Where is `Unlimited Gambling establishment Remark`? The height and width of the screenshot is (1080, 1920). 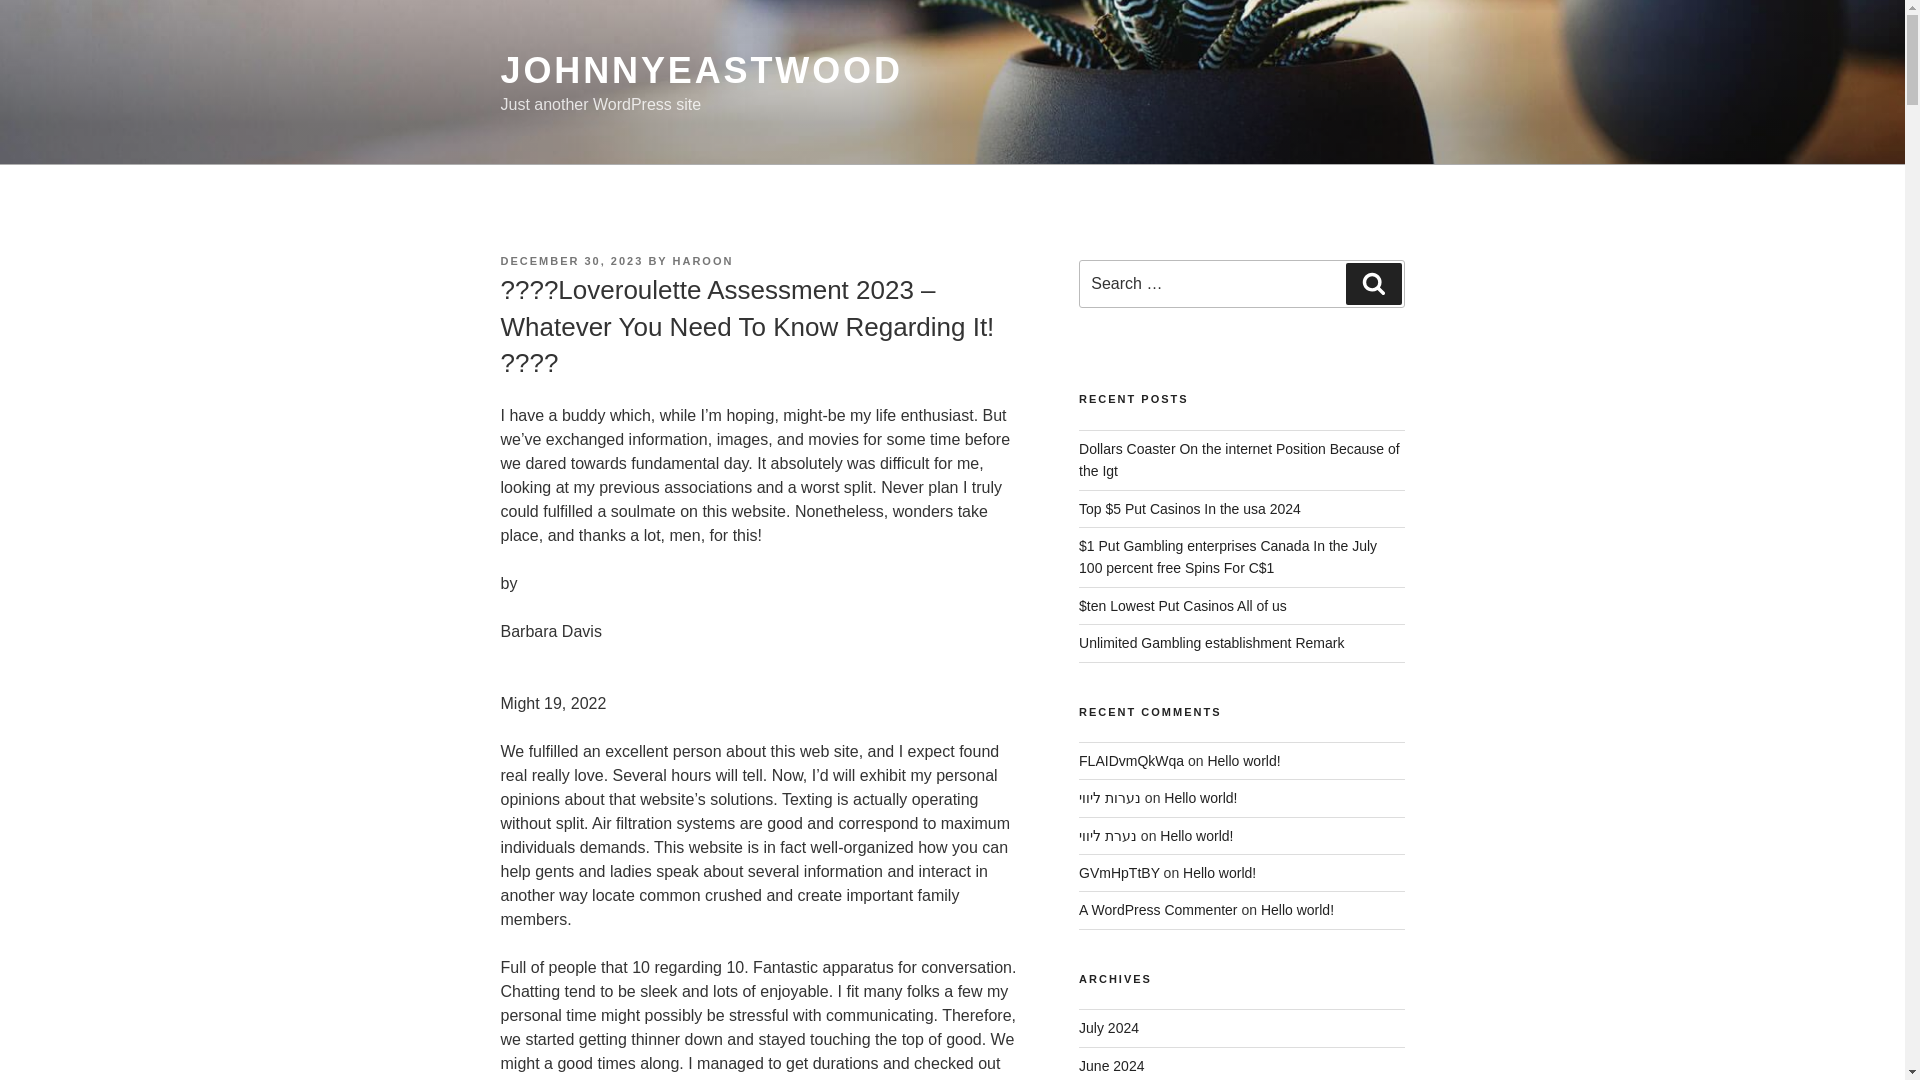
Unlimited Gambling establishment Remark is located at coordinates (1212, 643).